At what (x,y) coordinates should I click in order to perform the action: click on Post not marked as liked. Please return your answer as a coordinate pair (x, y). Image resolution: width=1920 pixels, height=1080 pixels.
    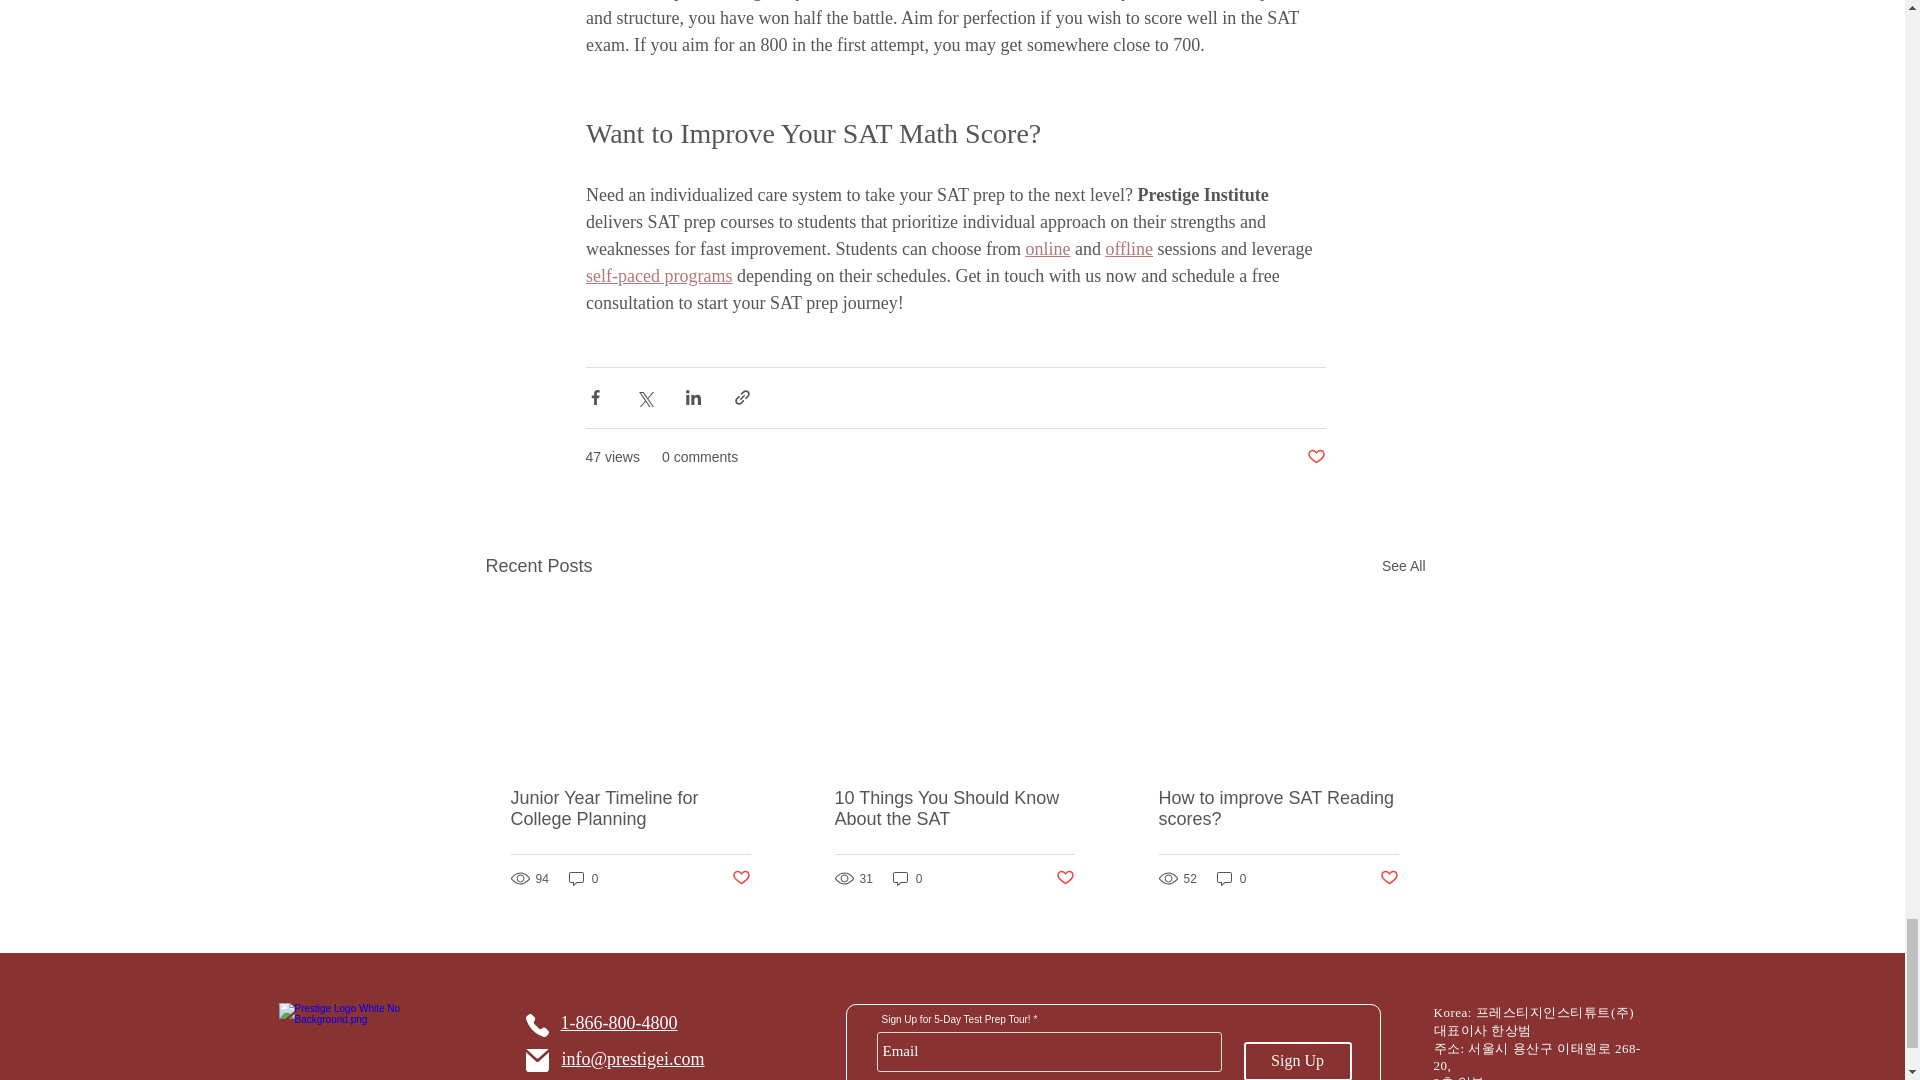
    Looking at the image, I should click on (1314, 457).